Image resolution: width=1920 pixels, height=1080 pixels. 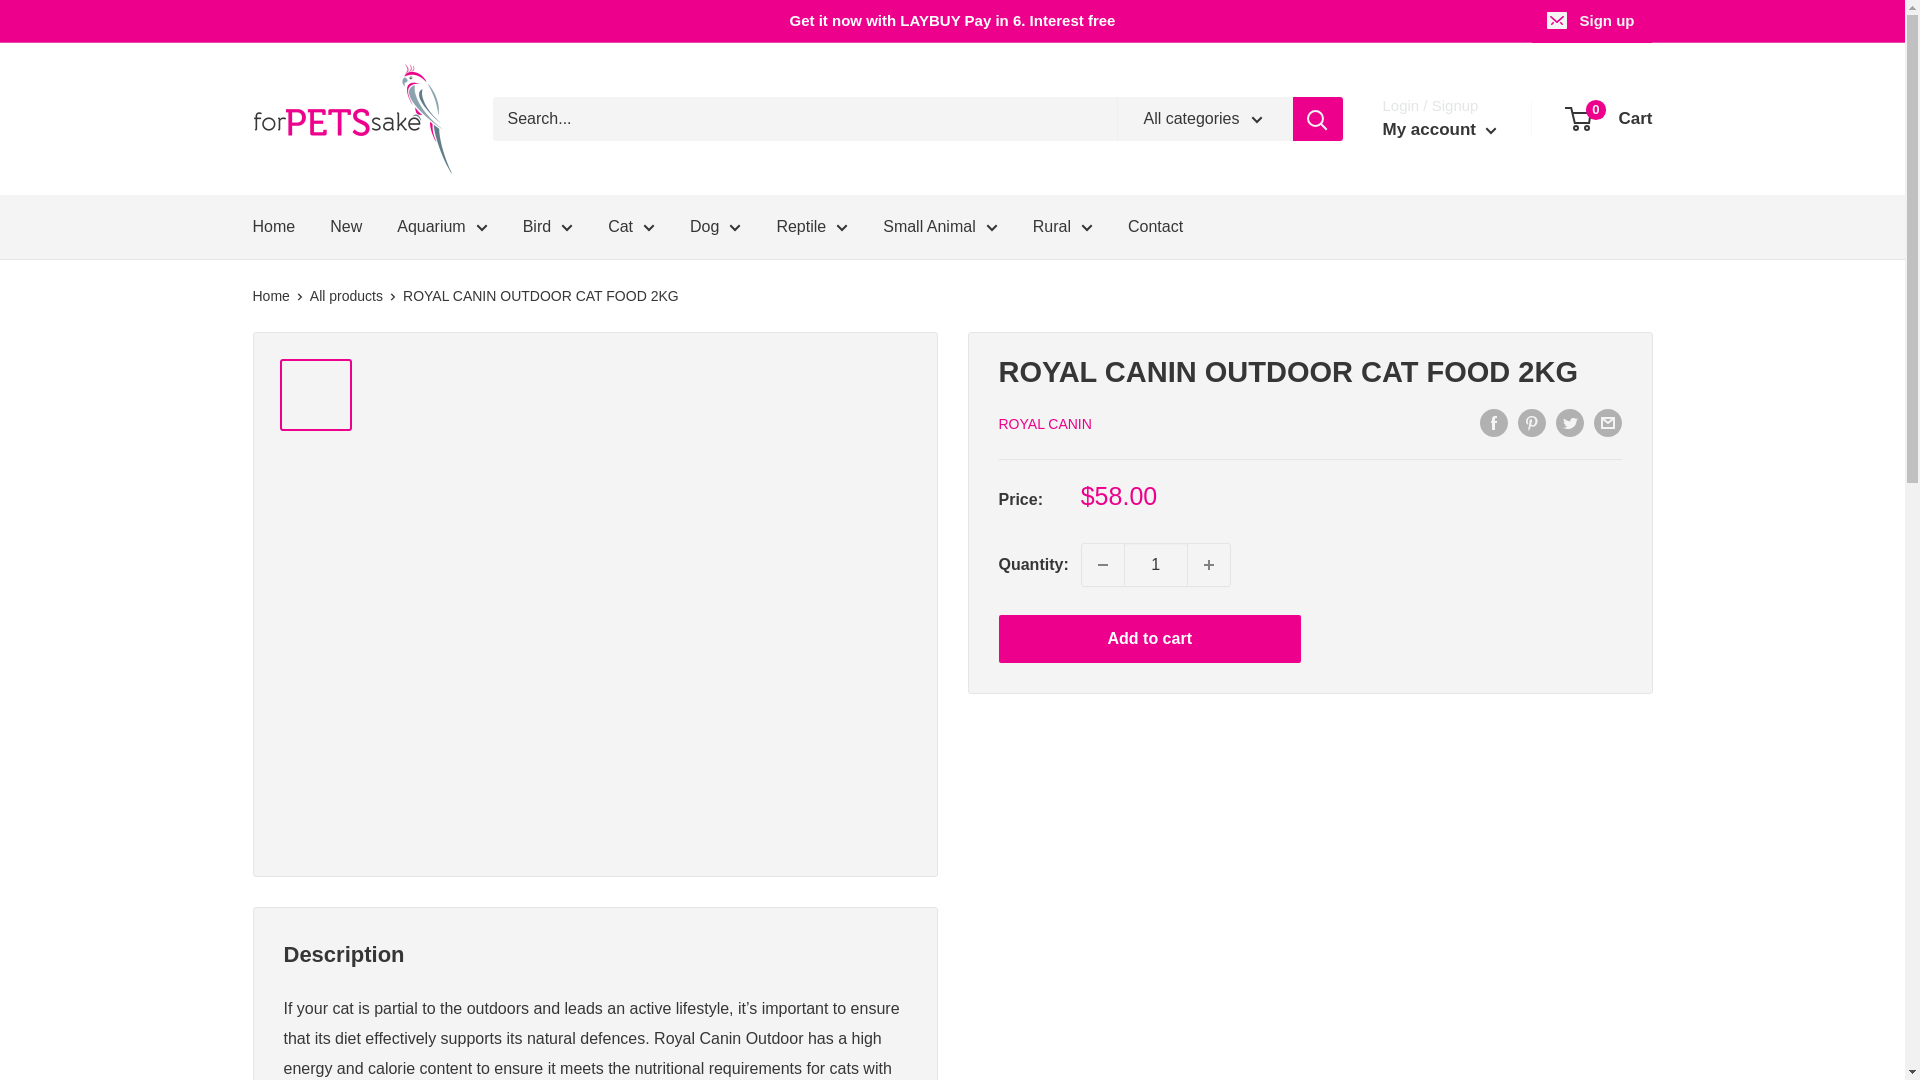 I want to click on Increase quantity by 1, so click(x=1209, y=565).